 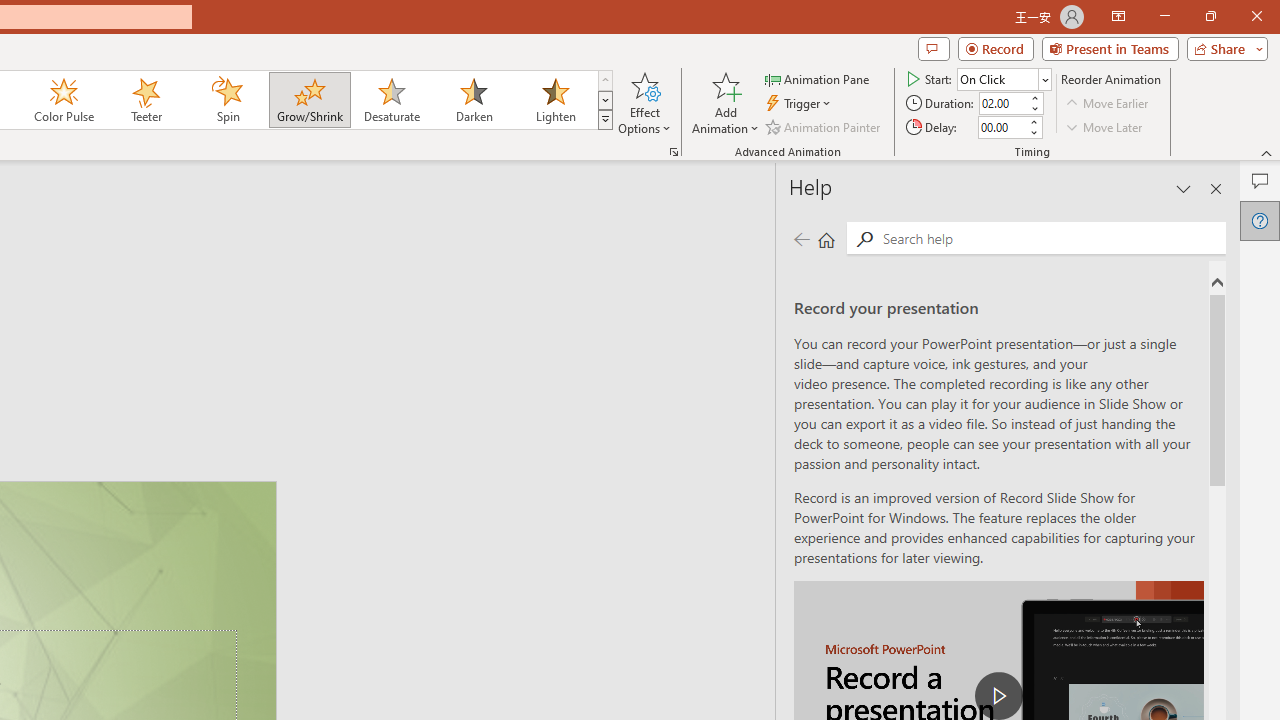 What do you see at coordinates (309, 100) in the screenshot?
I see `Grow/Shrink` at bounding box center [309, 100].